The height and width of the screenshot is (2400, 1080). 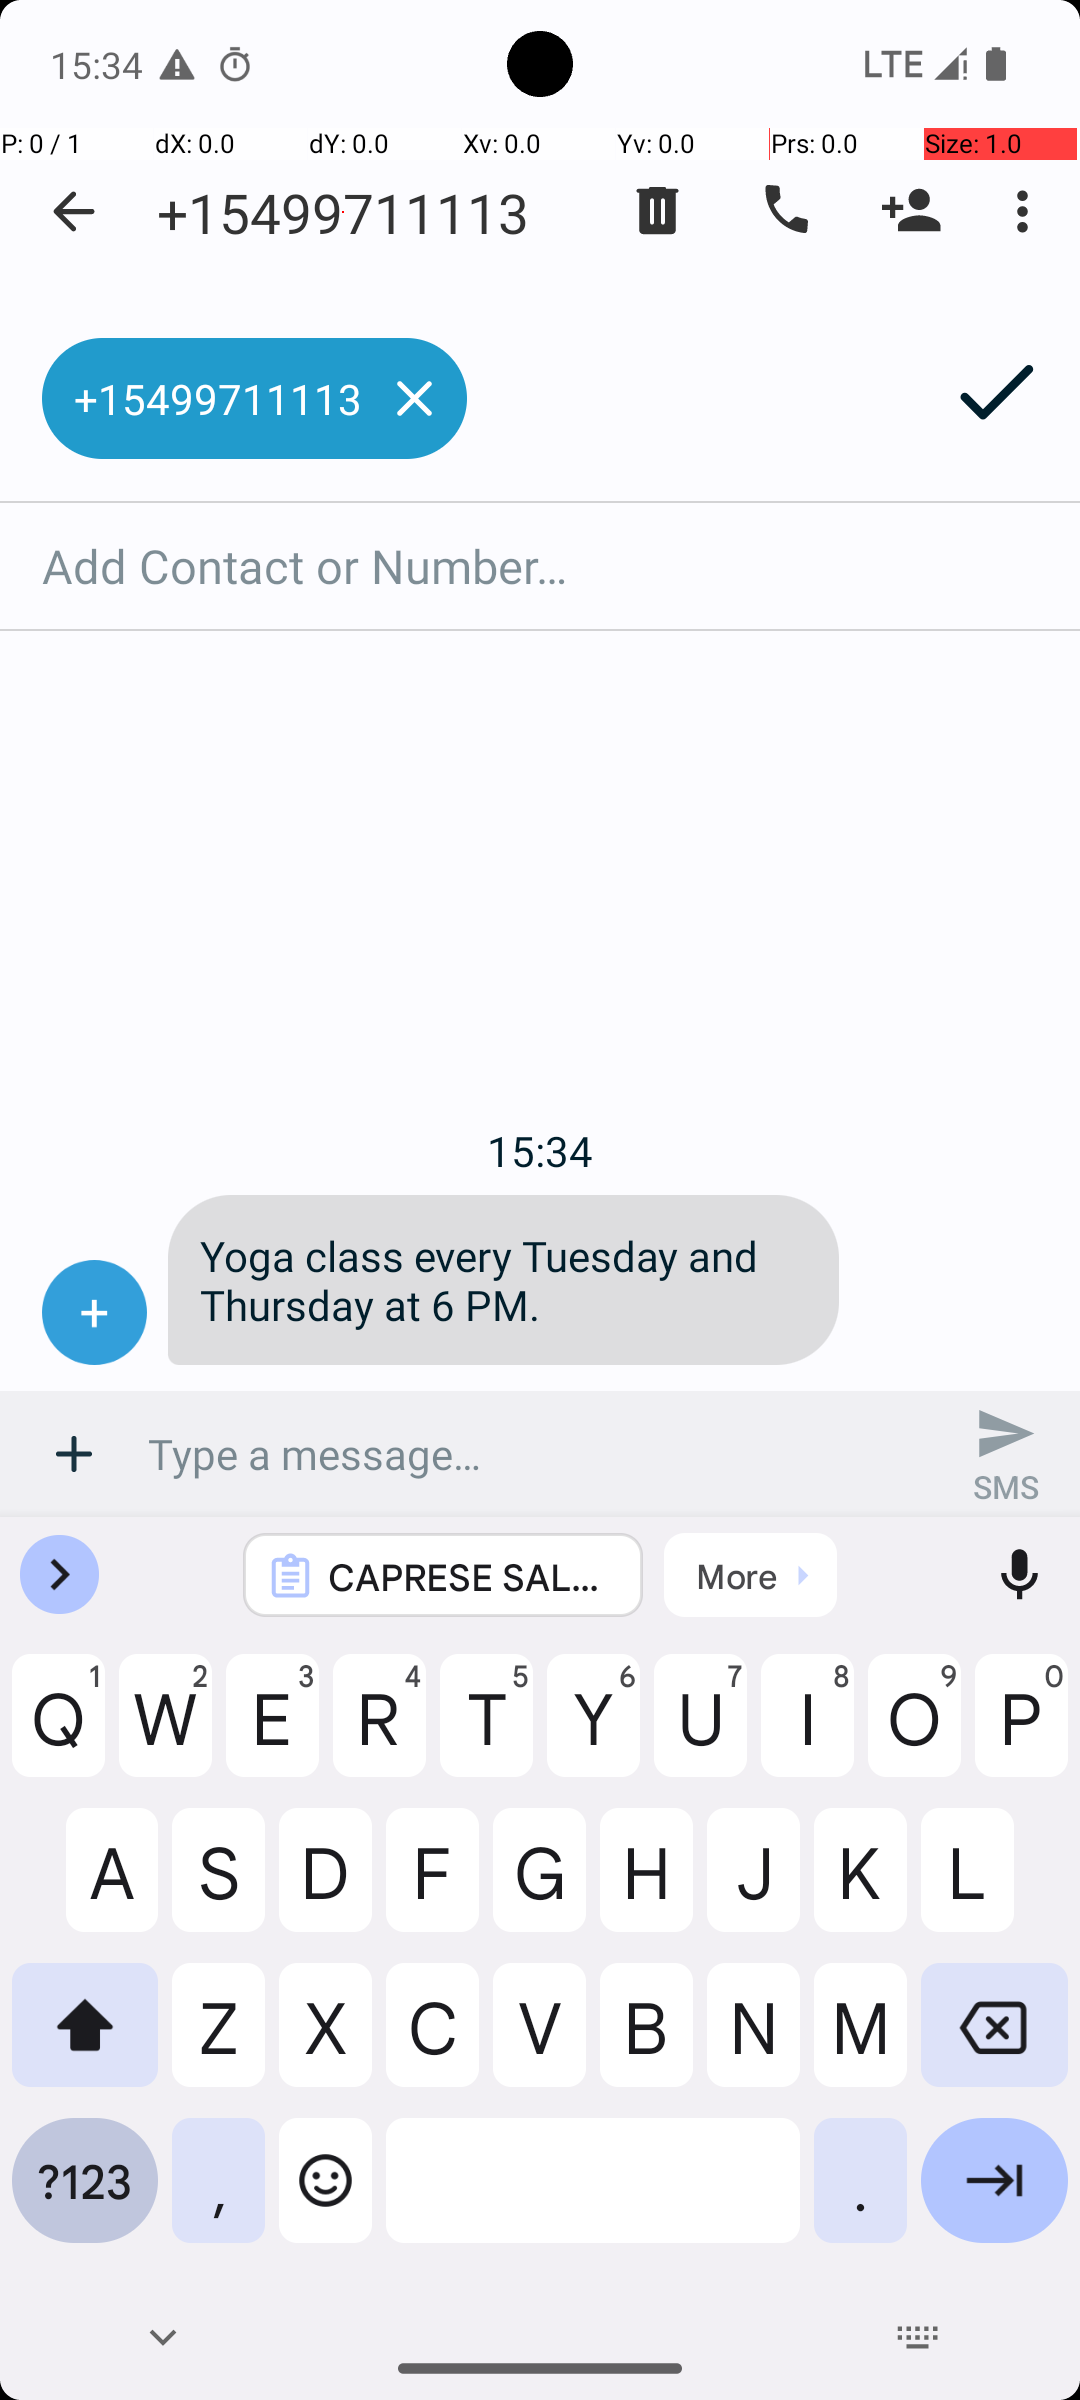 I want to click on Add Person, so click(x=912, y=211).